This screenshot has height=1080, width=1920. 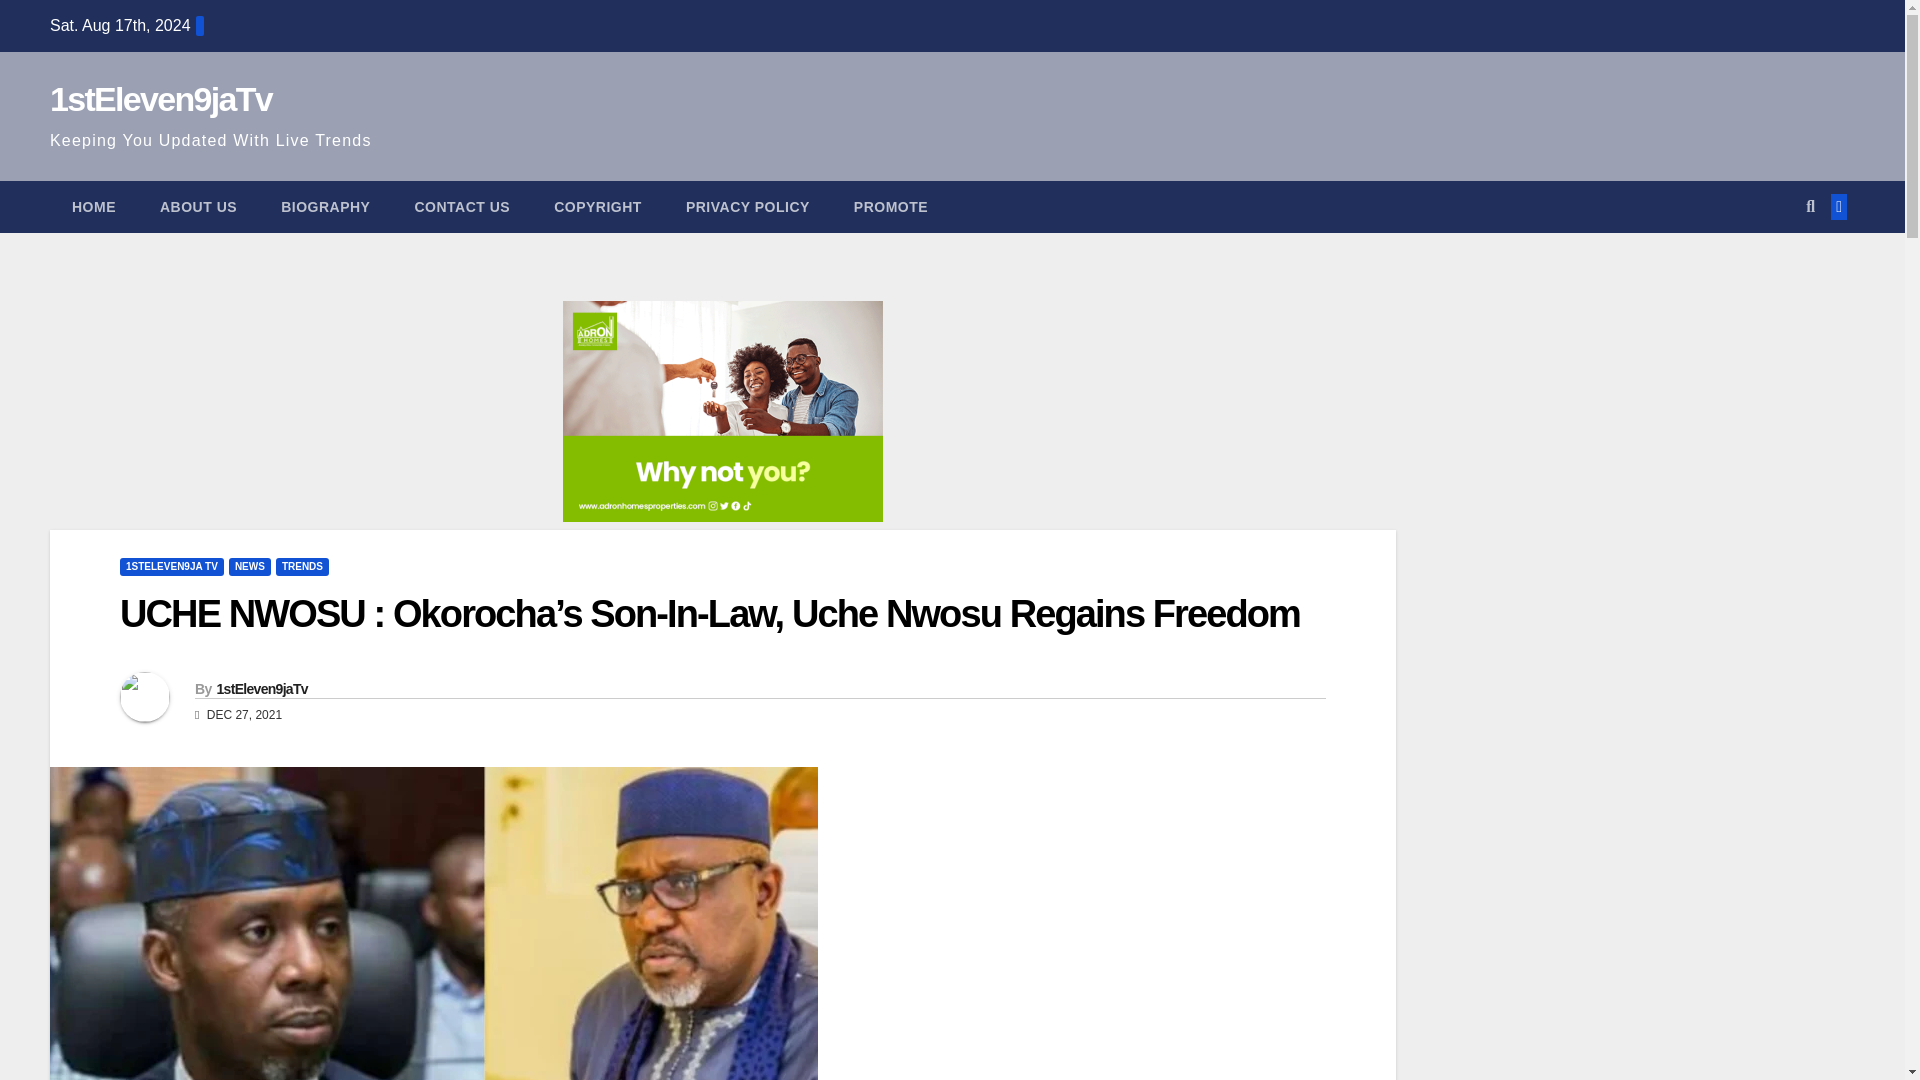 I want to click on 1STELEVEN9JA TV, so click(x=172, y=566).